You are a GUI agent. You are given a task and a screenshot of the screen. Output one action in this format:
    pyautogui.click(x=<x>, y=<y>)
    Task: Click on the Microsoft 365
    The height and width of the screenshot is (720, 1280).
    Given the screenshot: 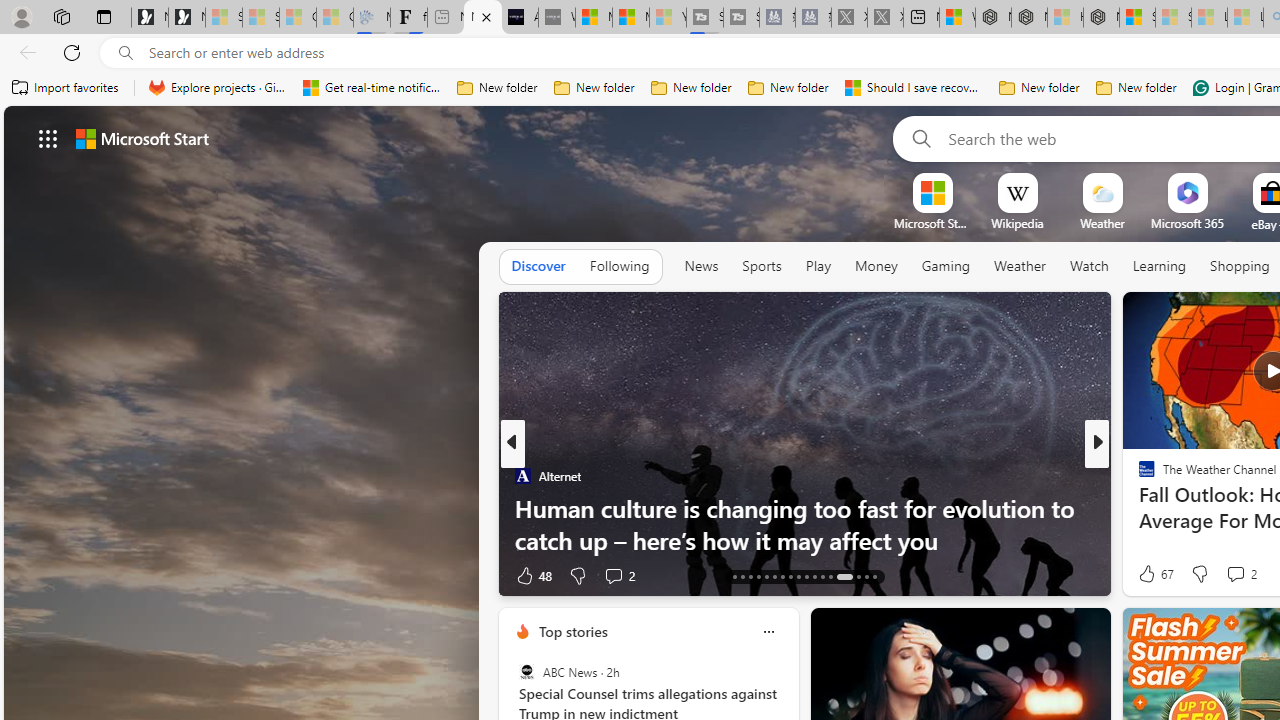 What is the action you would take?
    pyautogui.click(x=1186, y=223)
    